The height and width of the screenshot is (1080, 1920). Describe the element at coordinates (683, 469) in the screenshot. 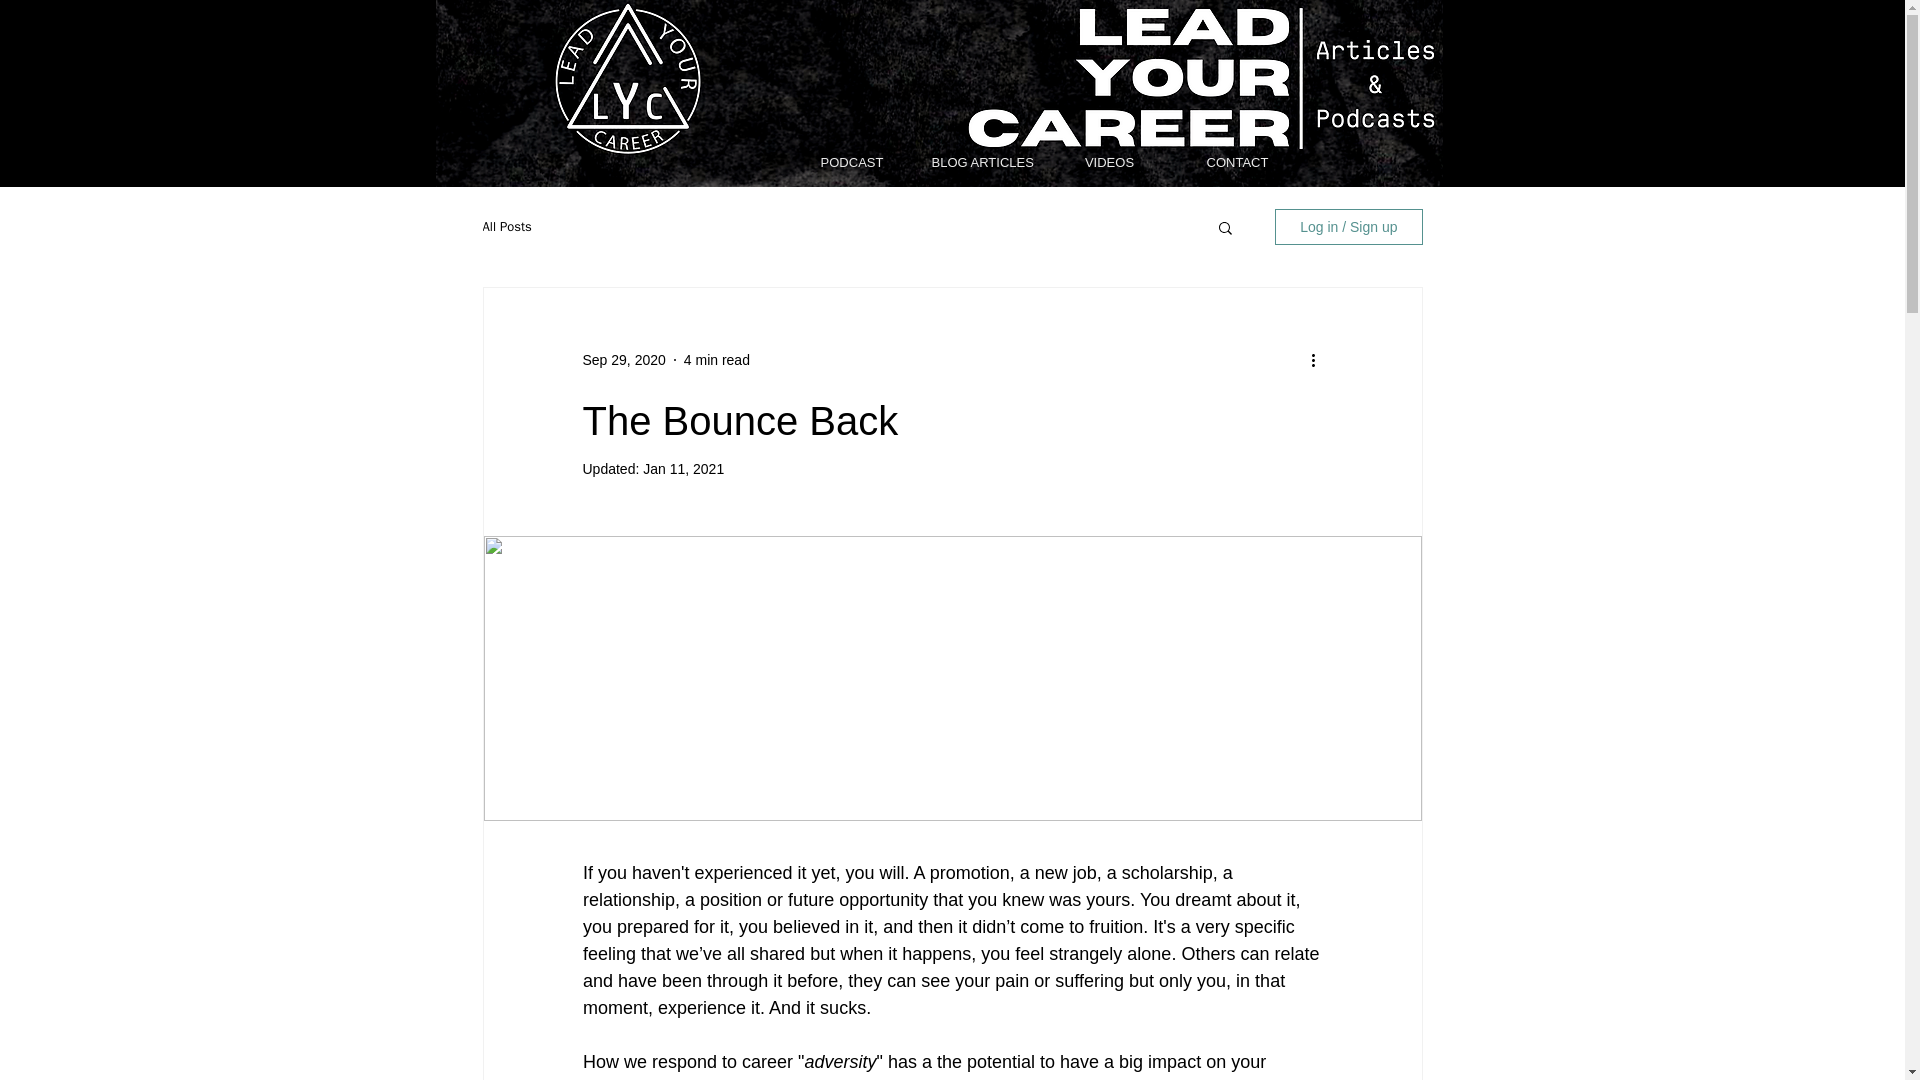

I see `Jan 11, 2021` at that location.